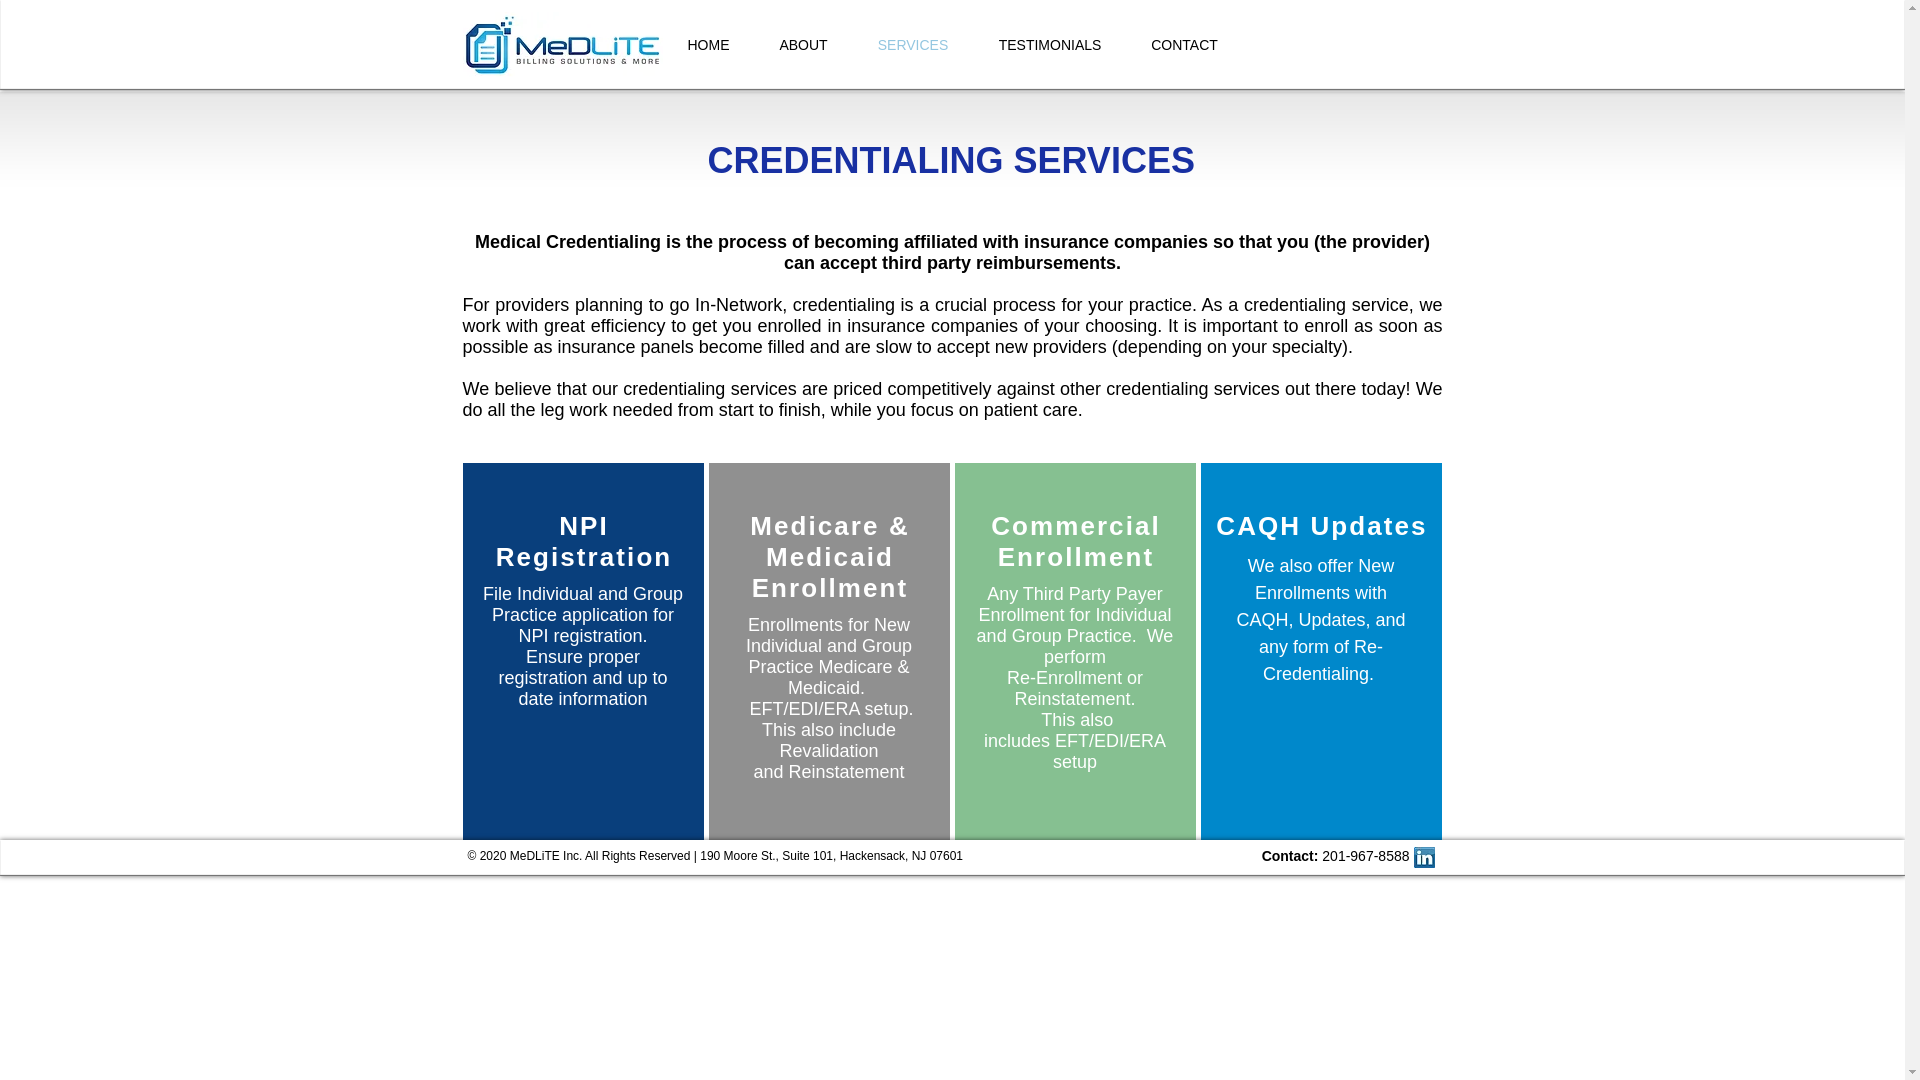 This screenshot has height=1080, width=1920. What do you see at coordinates (1184, 44) in the screenshot?
I see `CONTACT` at bounding box center [1184, 44].